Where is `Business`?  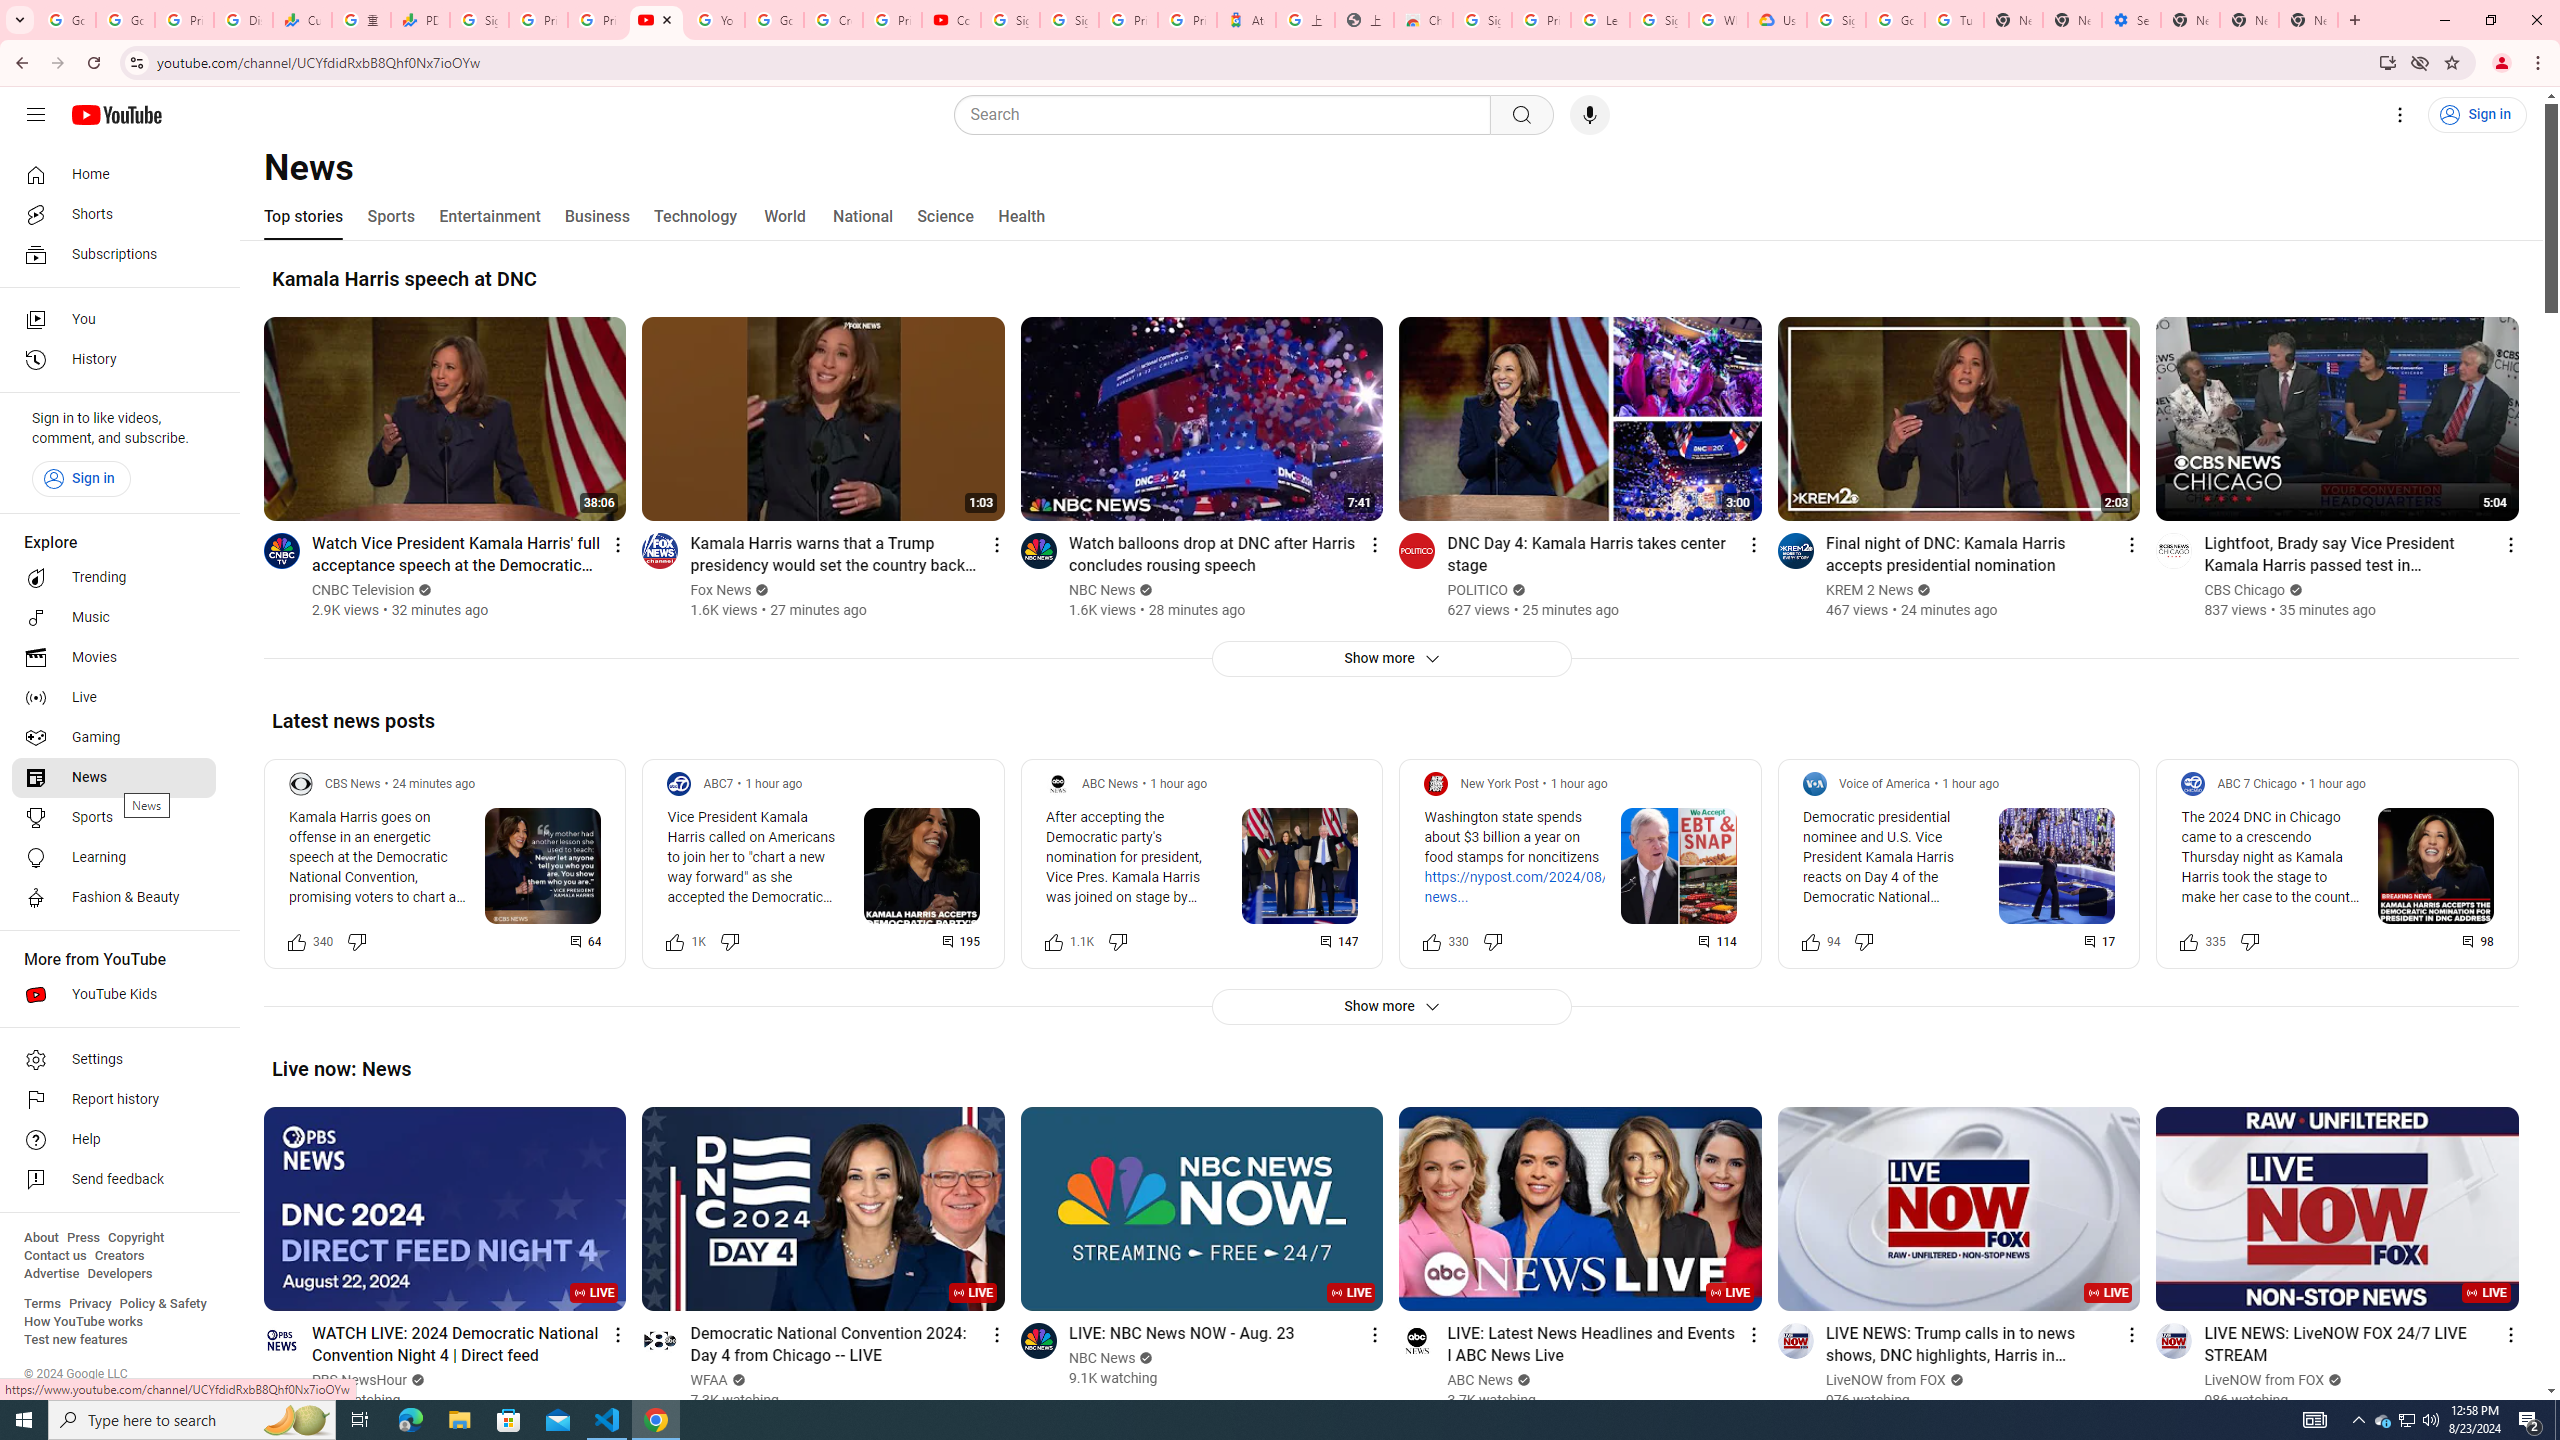 Business is located at coordinates (596, 216).